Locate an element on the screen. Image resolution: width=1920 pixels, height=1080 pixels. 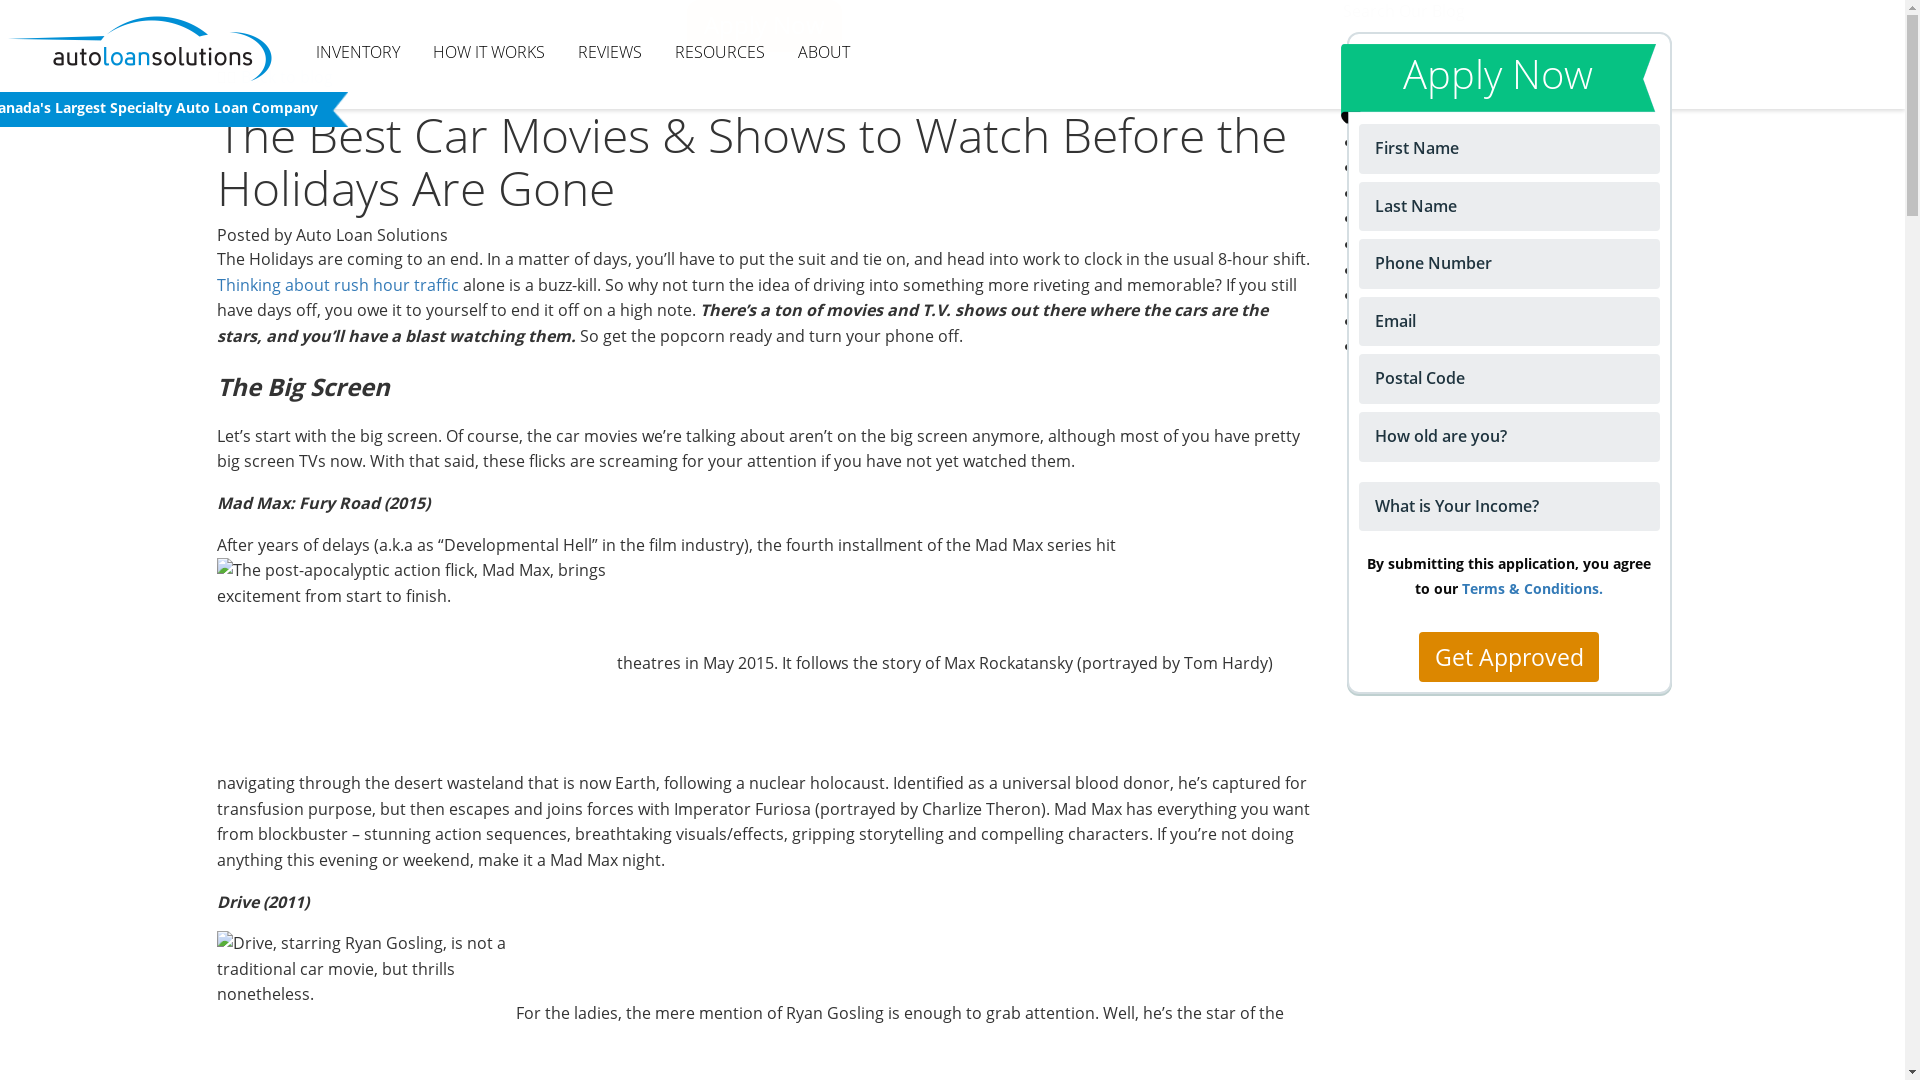
Resources is located at coordinates (1402, 166).